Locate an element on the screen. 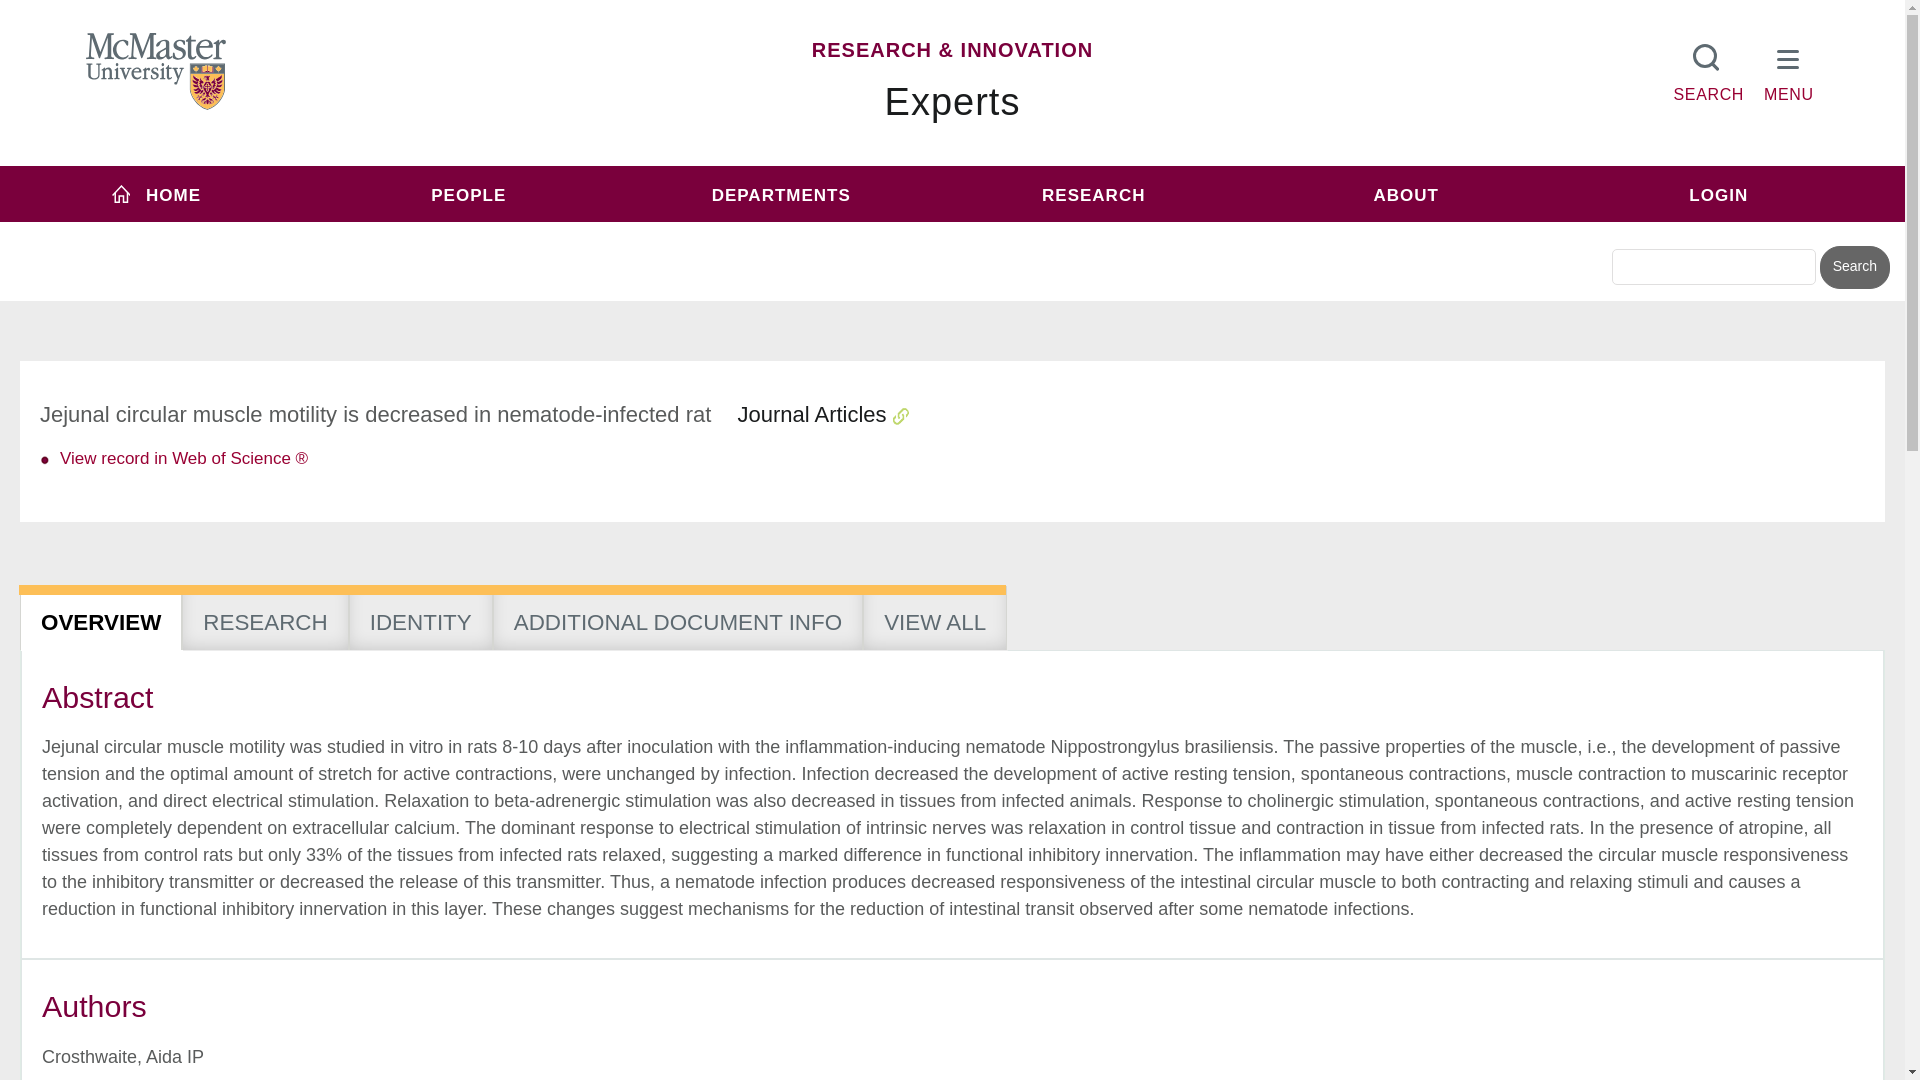 The width and height of the screenshot is (1920, 1080). inurl:mcmaster.ca is located at coordinates (1094, 232).